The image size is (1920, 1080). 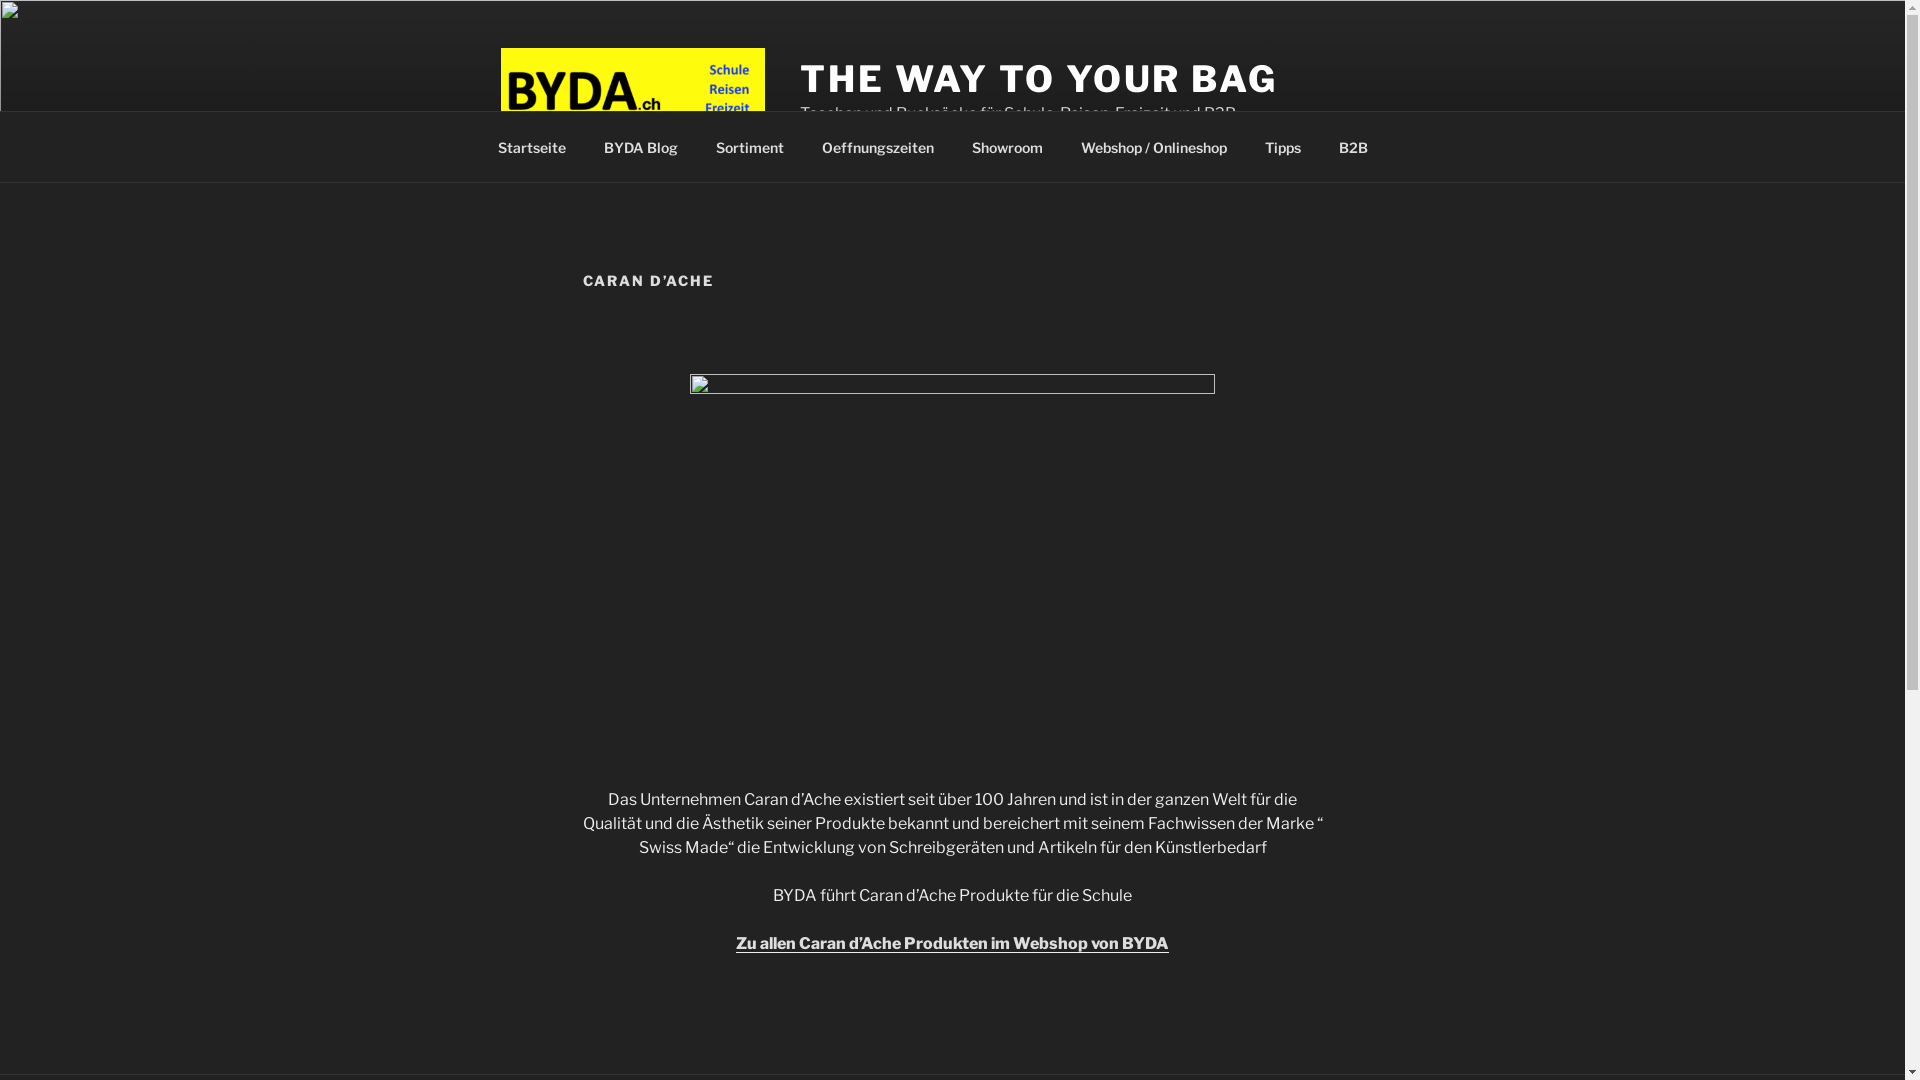 I want to click on Oeffnungszeiten, so click(x=878, y=146).